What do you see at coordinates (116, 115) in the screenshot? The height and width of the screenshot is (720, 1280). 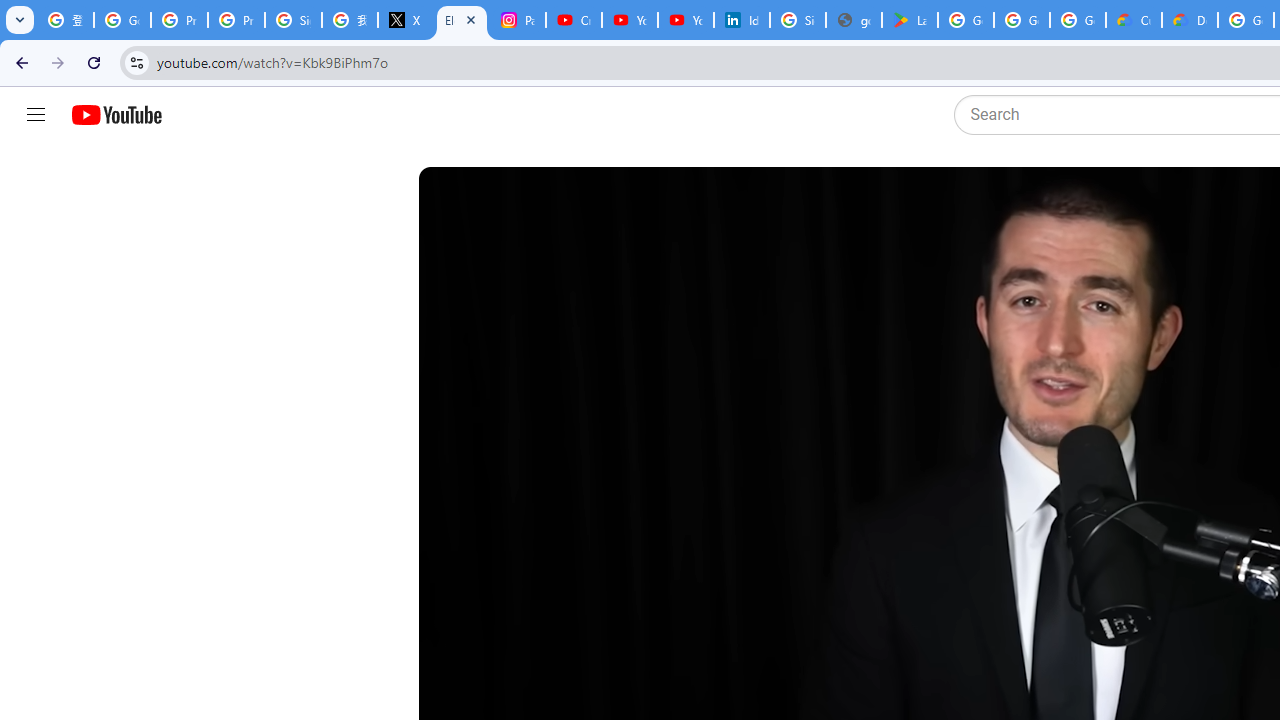 I see `YouTube Home` at bounding box center [116, 115].